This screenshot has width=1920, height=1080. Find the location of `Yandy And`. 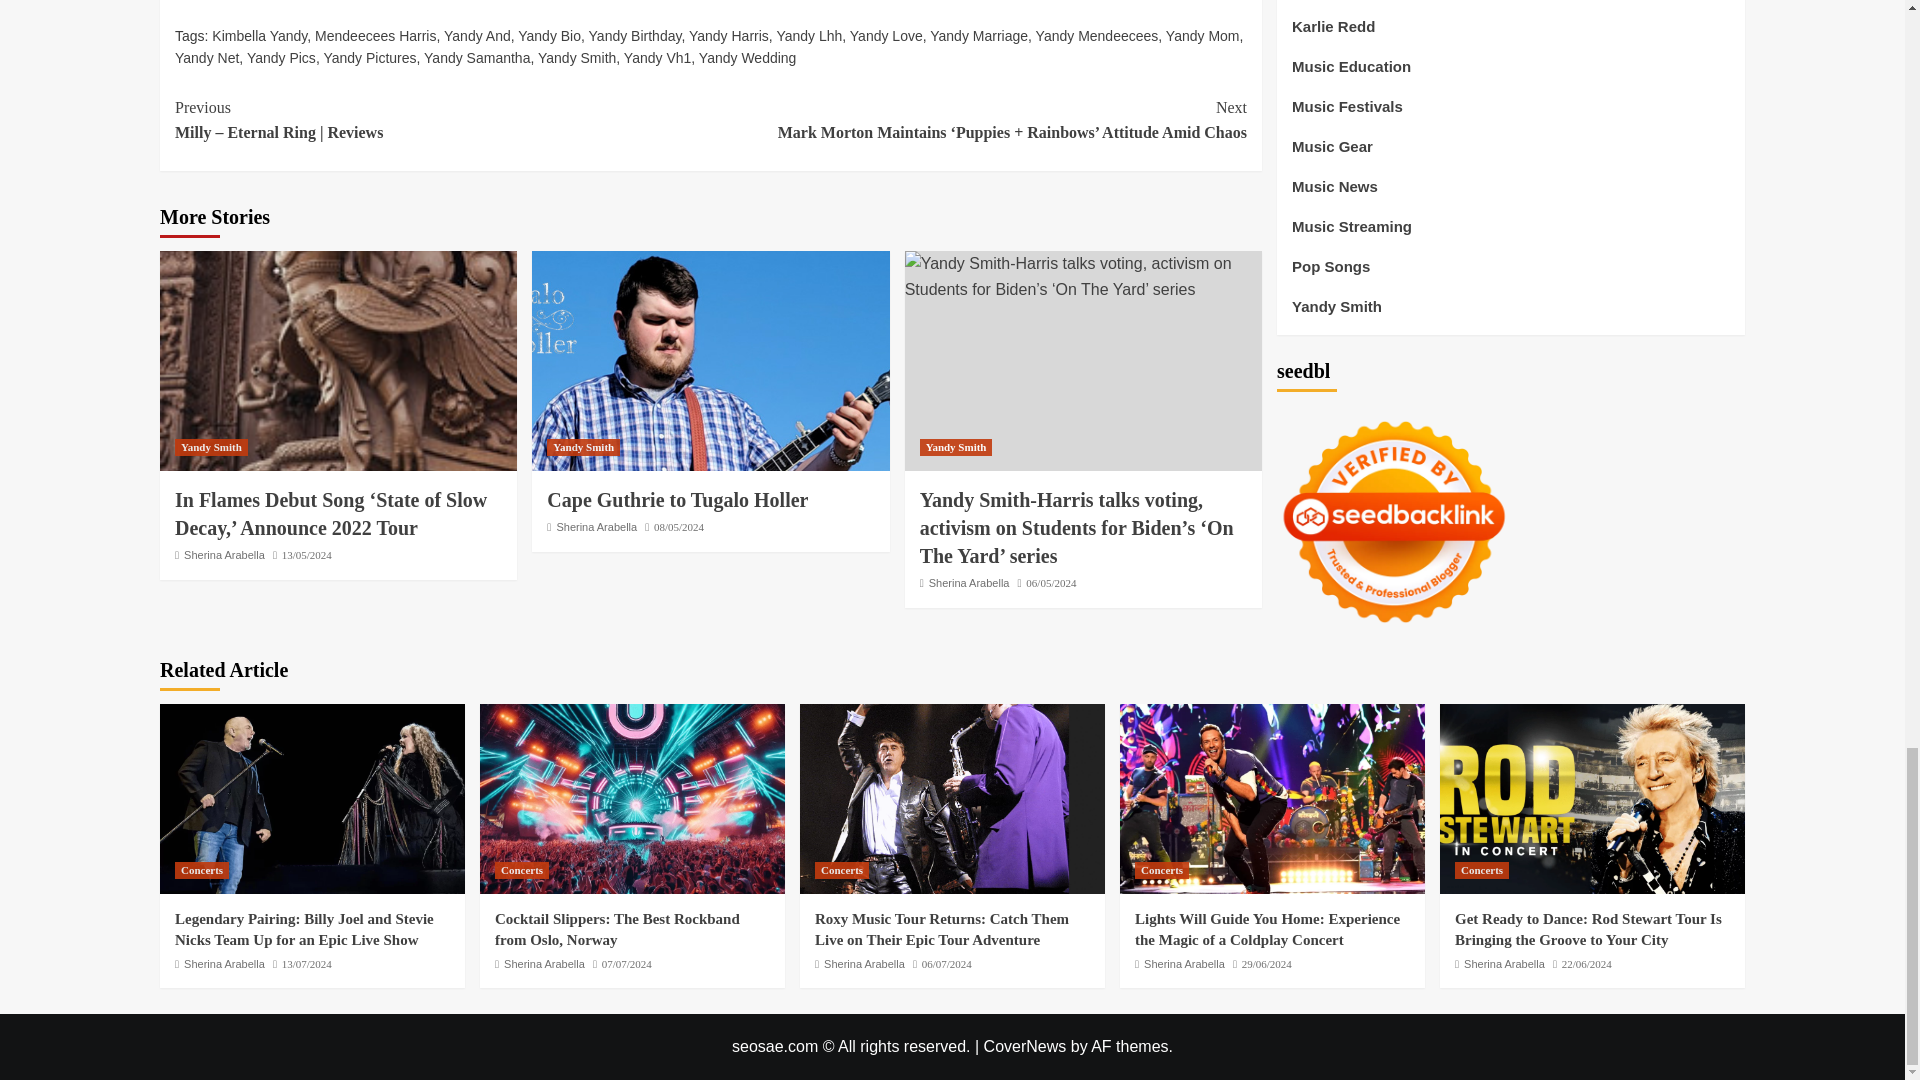

Yandy And is located at coordinates (476, 36).